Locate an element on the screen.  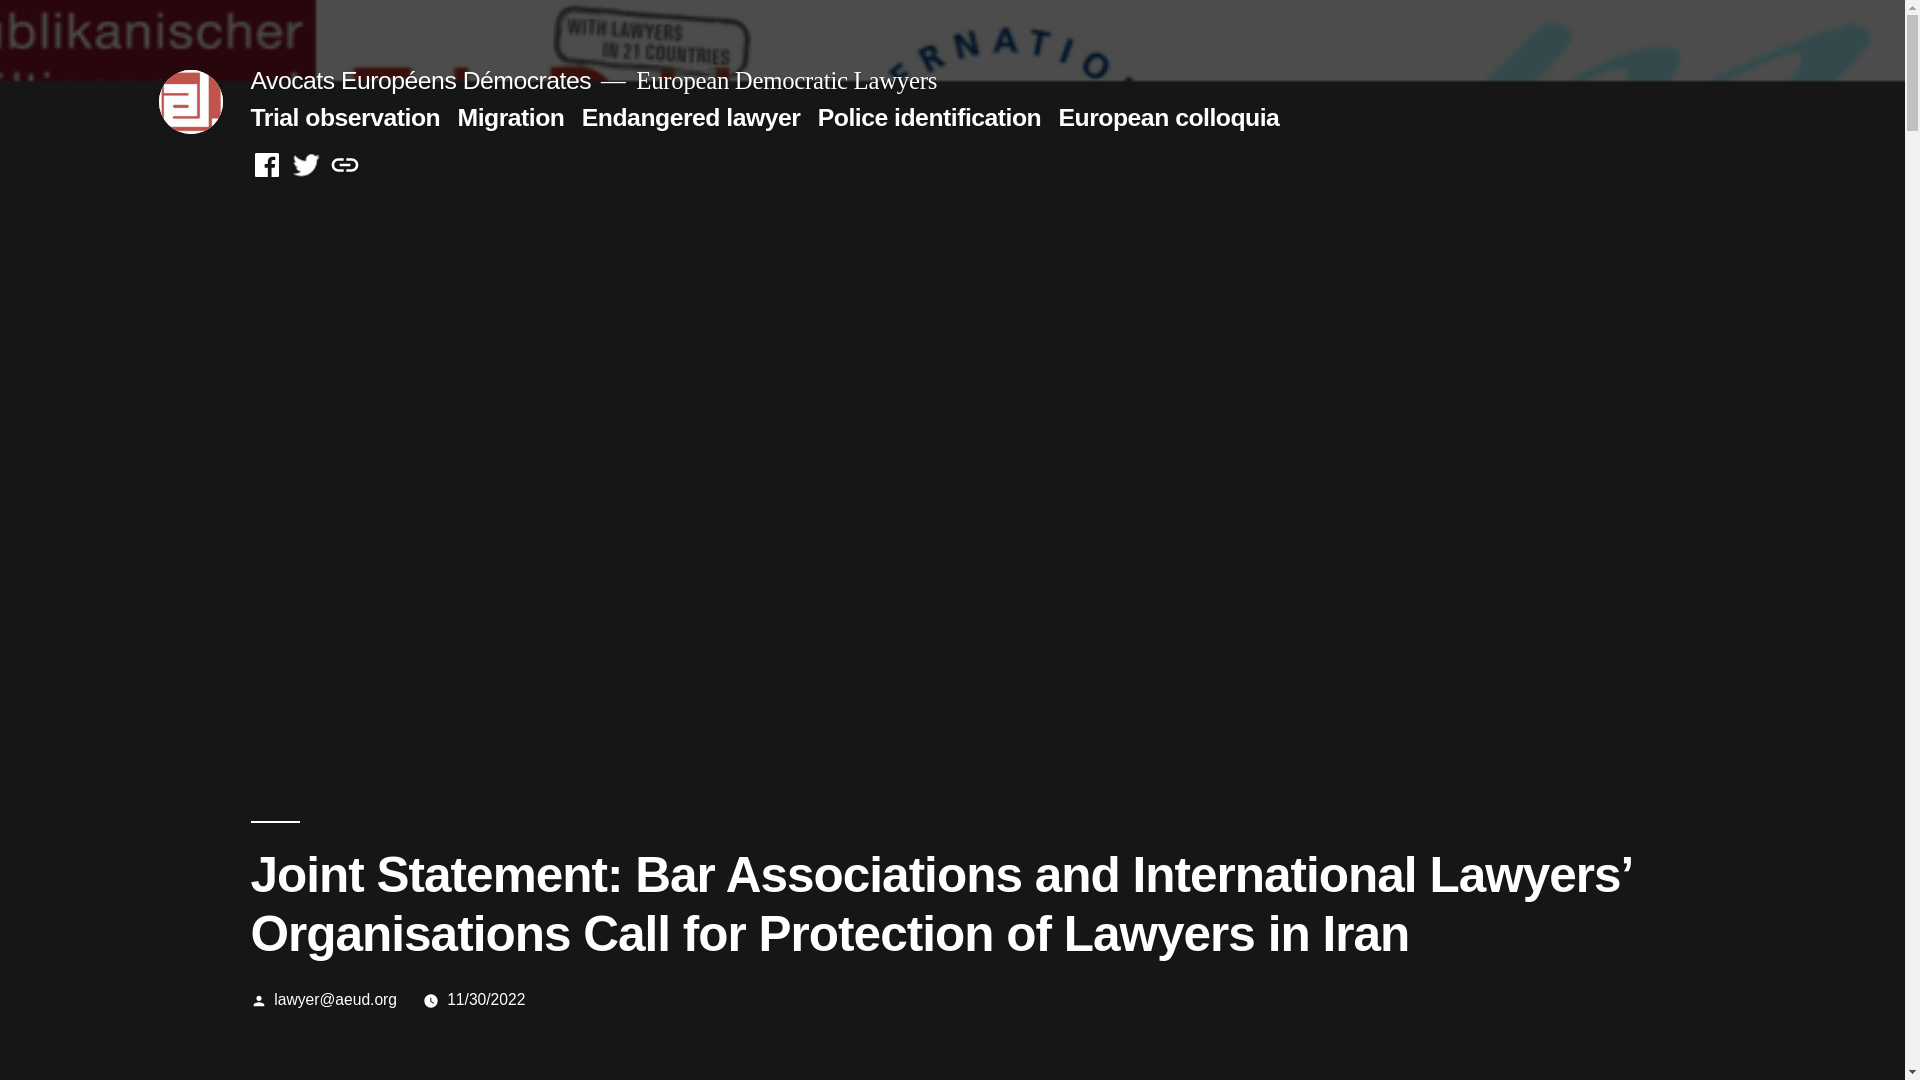
facebook is located at coordinates (266, 166).